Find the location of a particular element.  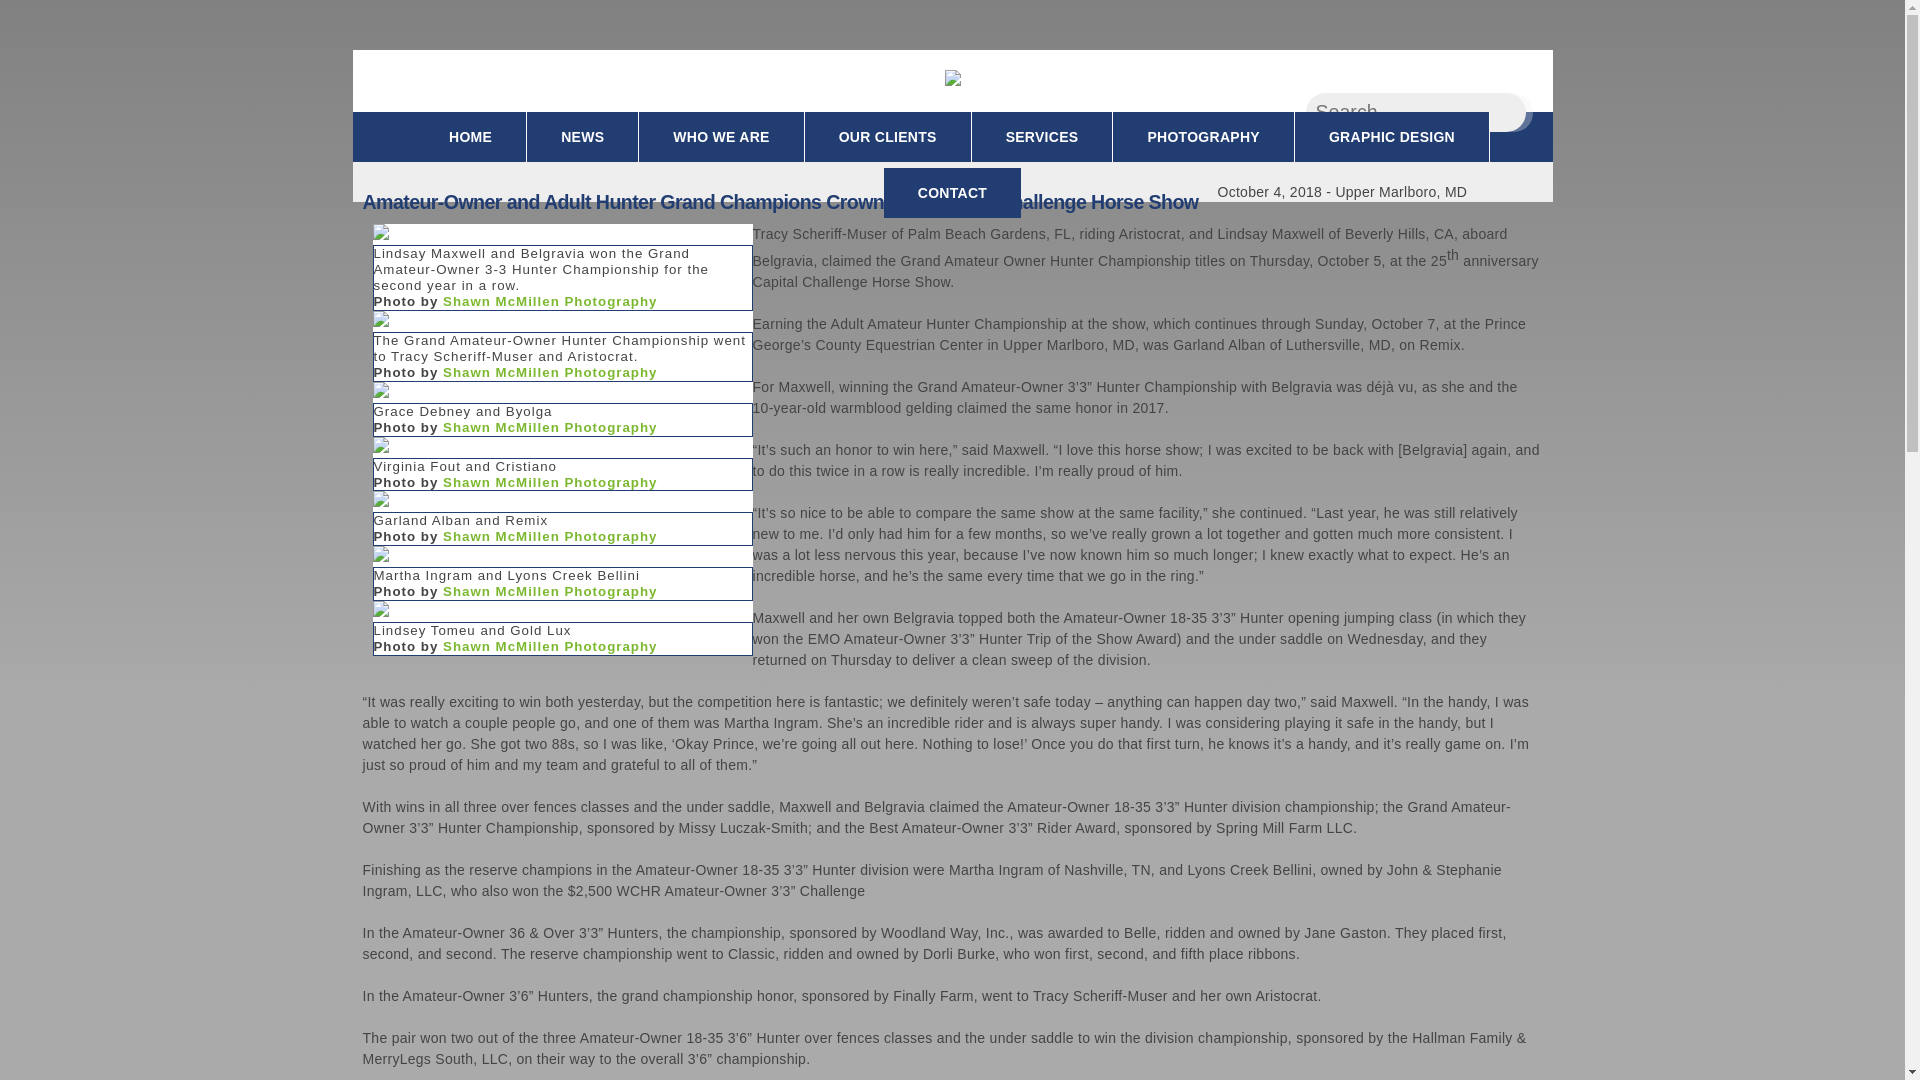

CONTACT is located at coordinates (952, 193).